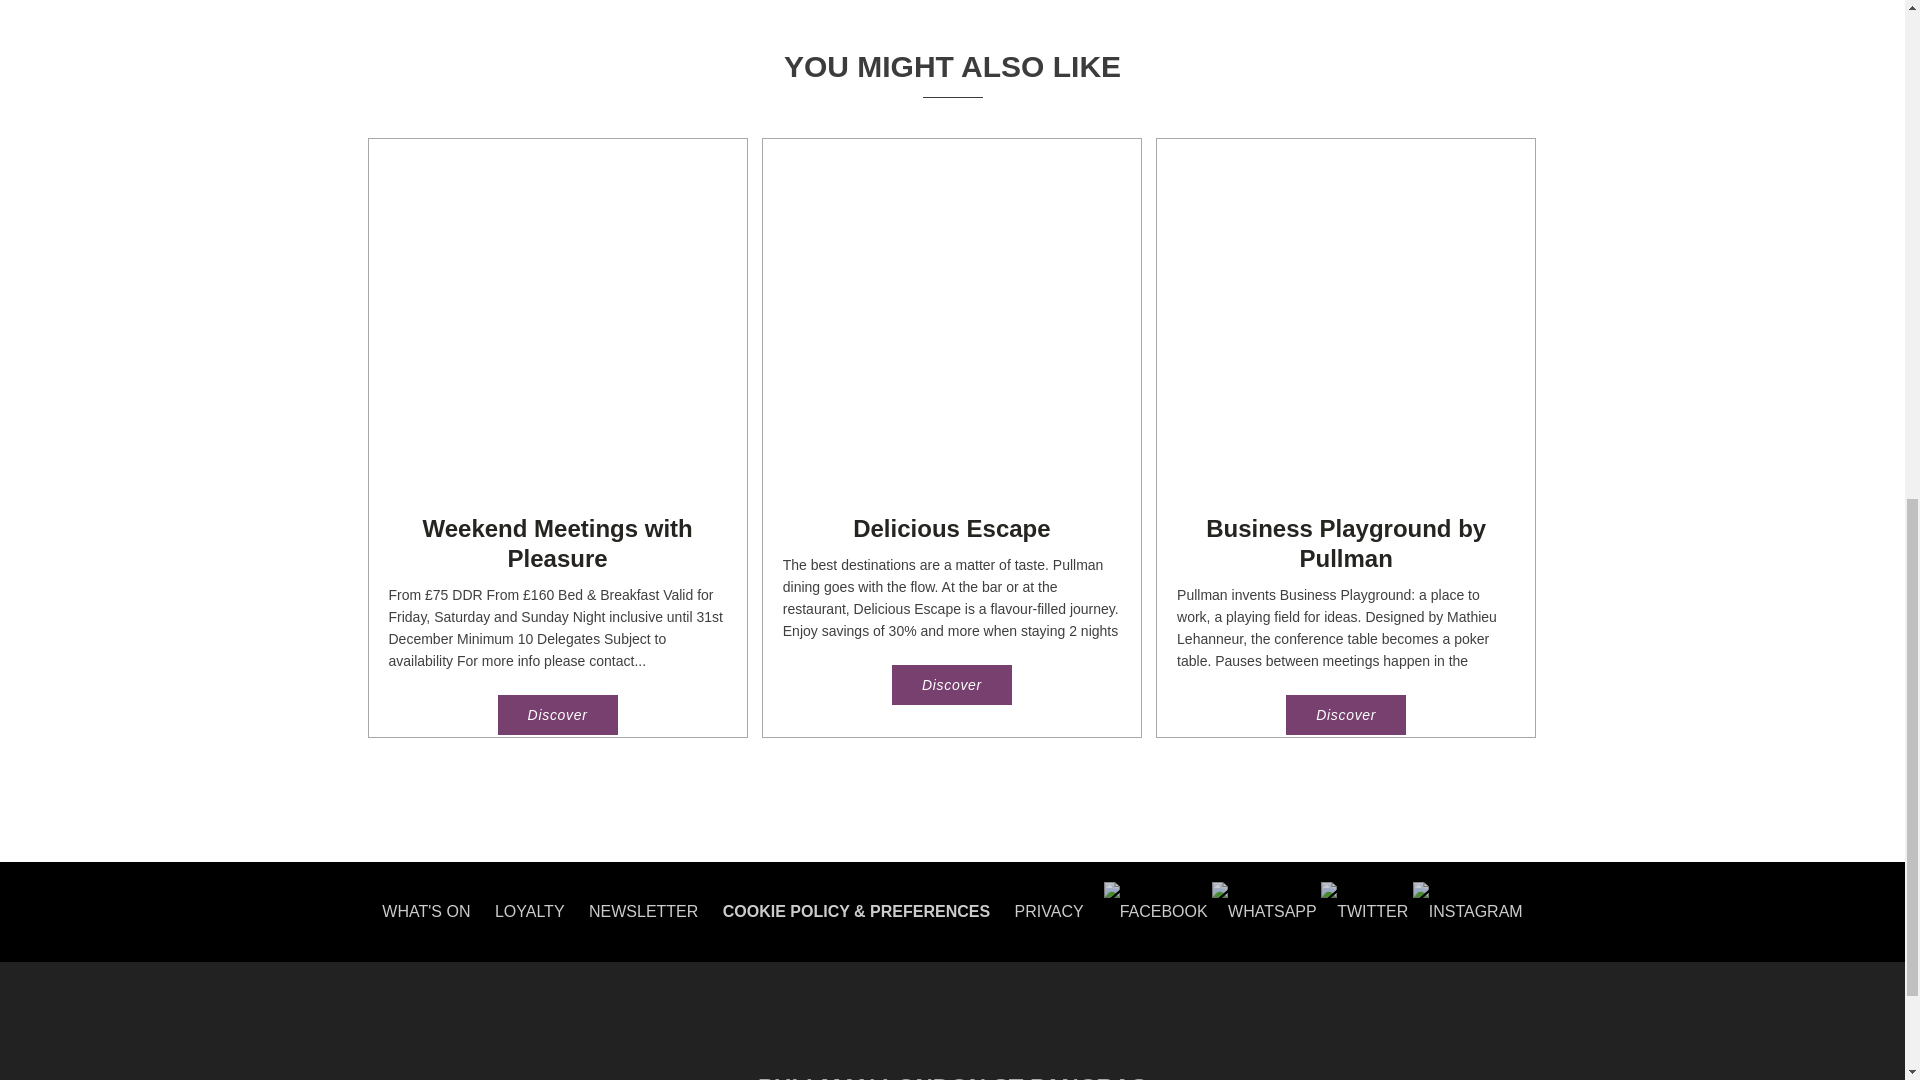 This screenshot has width=1920, height=1080. I want to click on Discover, so click(1346, 715).